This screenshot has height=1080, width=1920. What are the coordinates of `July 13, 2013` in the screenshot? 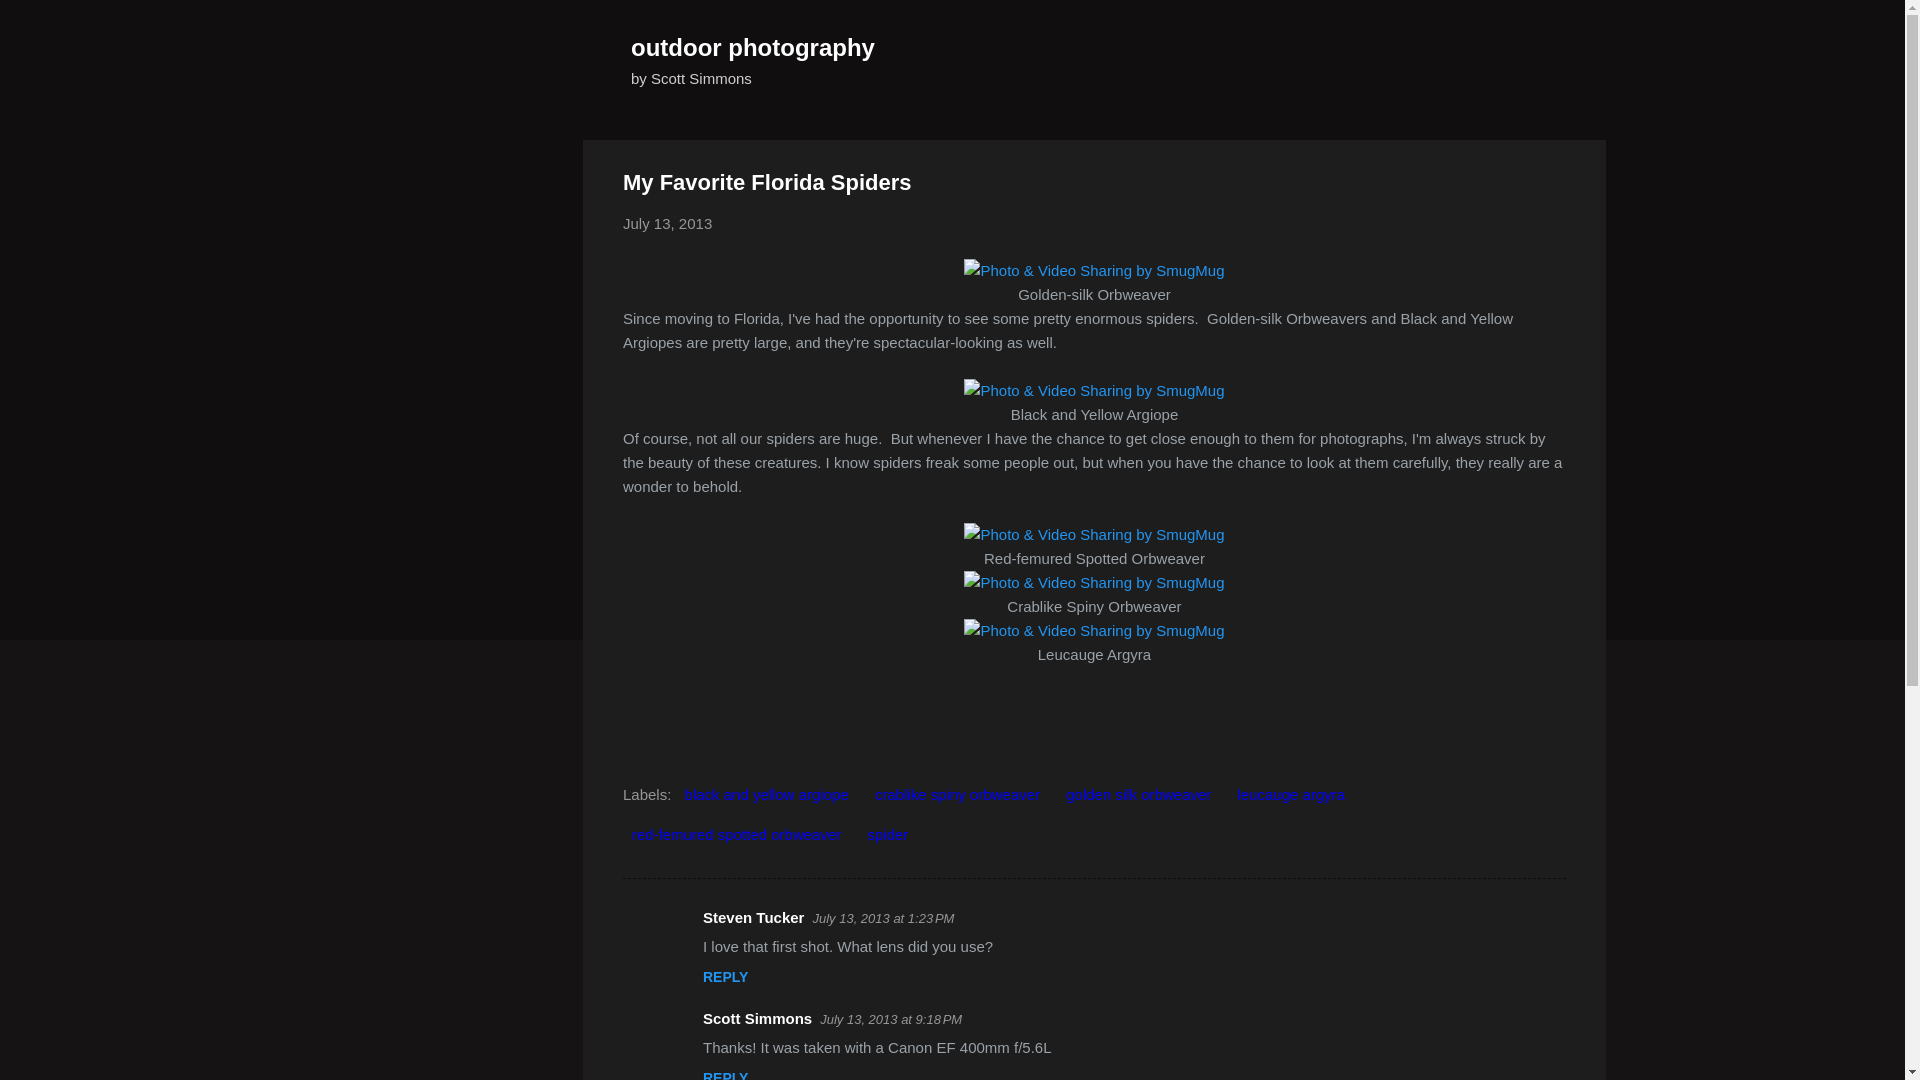 It's located at (667, 223).